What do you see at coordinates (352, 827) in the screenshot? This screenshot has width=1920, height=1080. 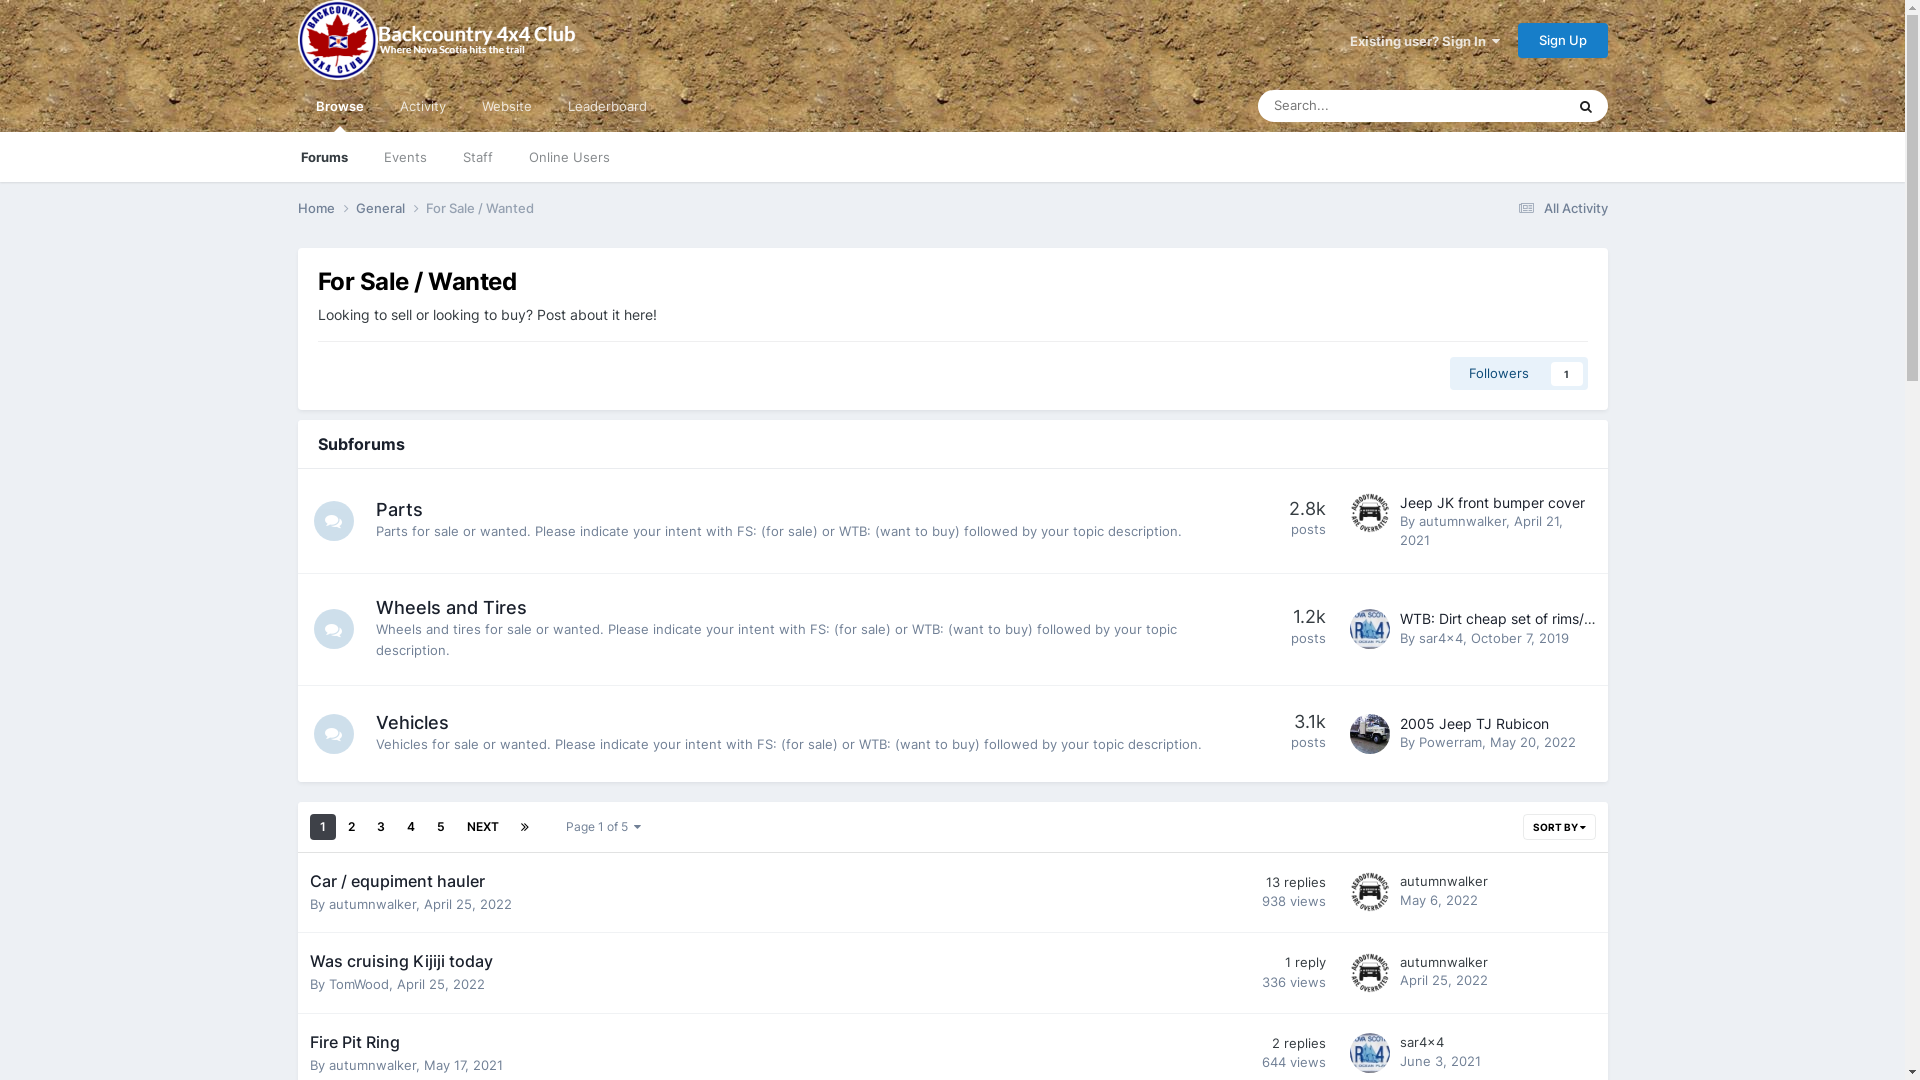 I see `2` at bounding box center [352, 827].